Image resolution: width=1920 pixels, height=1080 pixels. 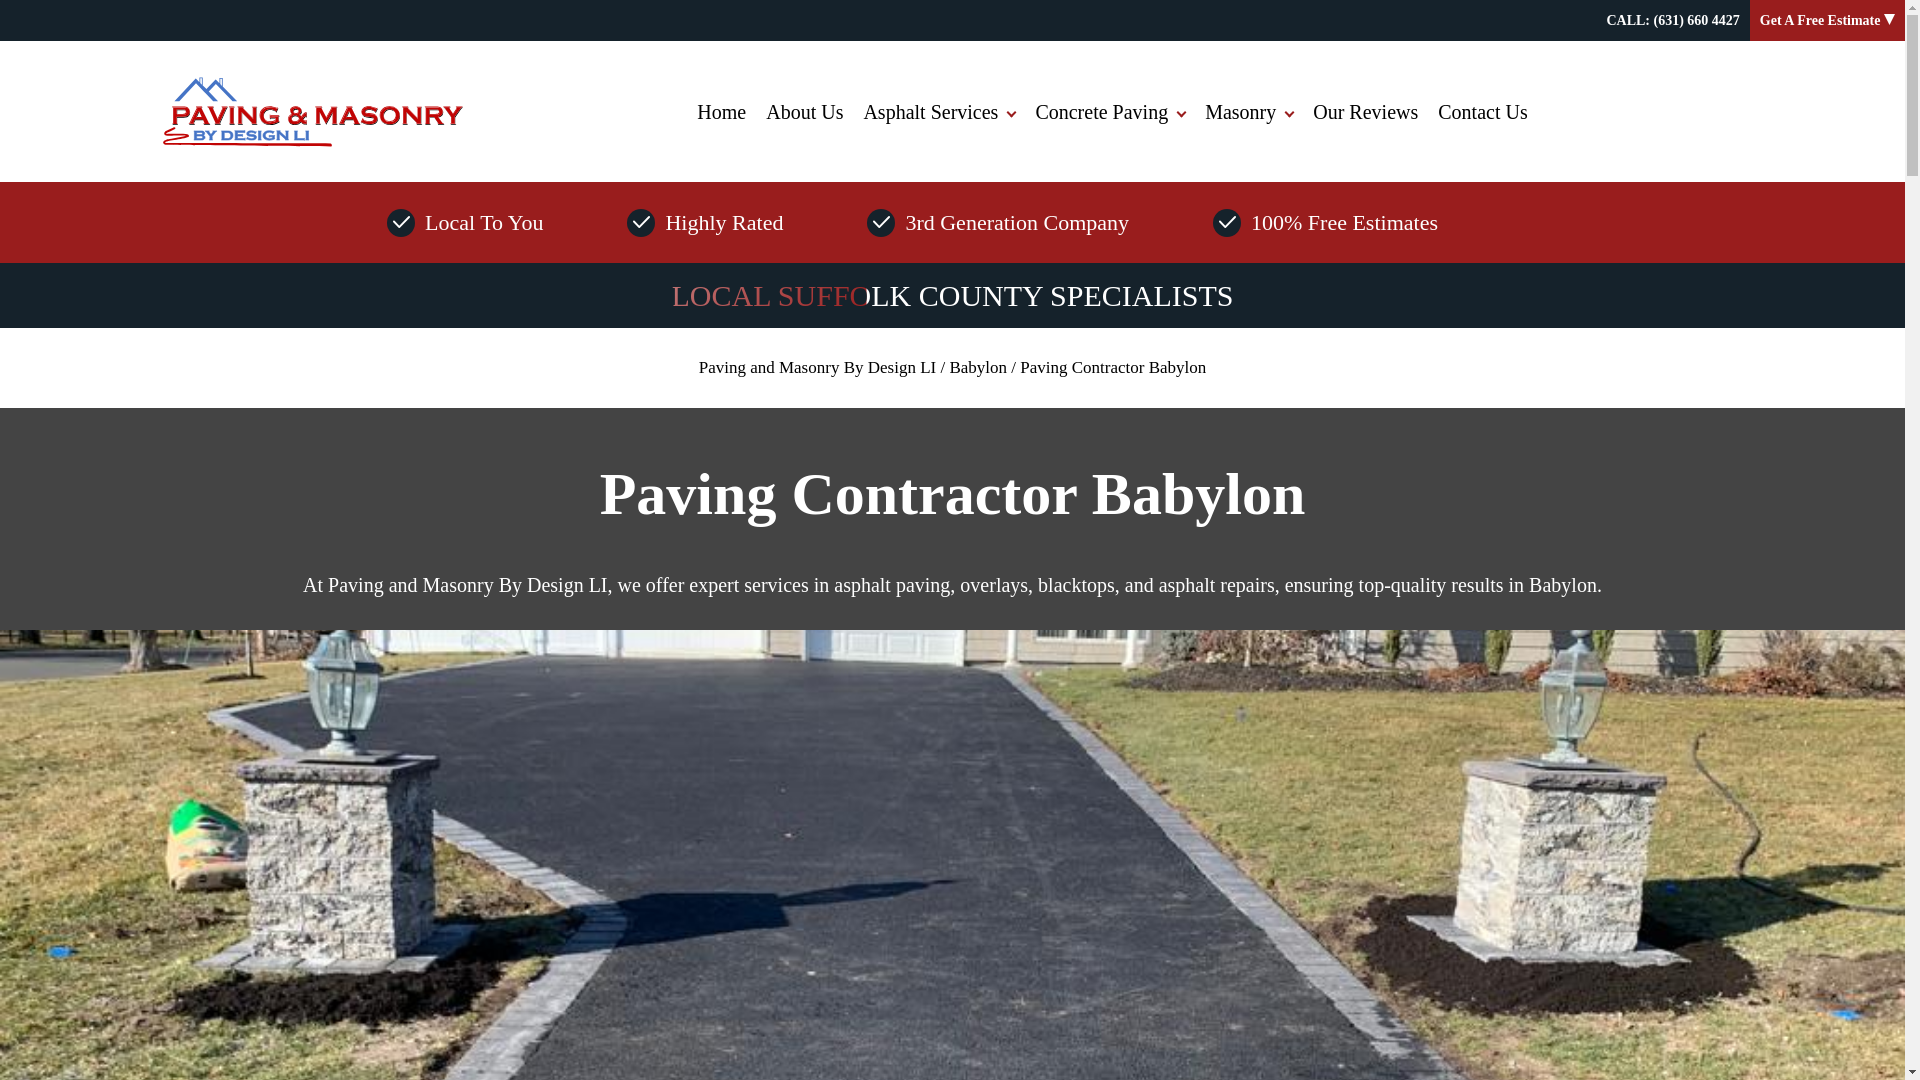 I want to click on Contact Us, so click(x=1482, y=112).